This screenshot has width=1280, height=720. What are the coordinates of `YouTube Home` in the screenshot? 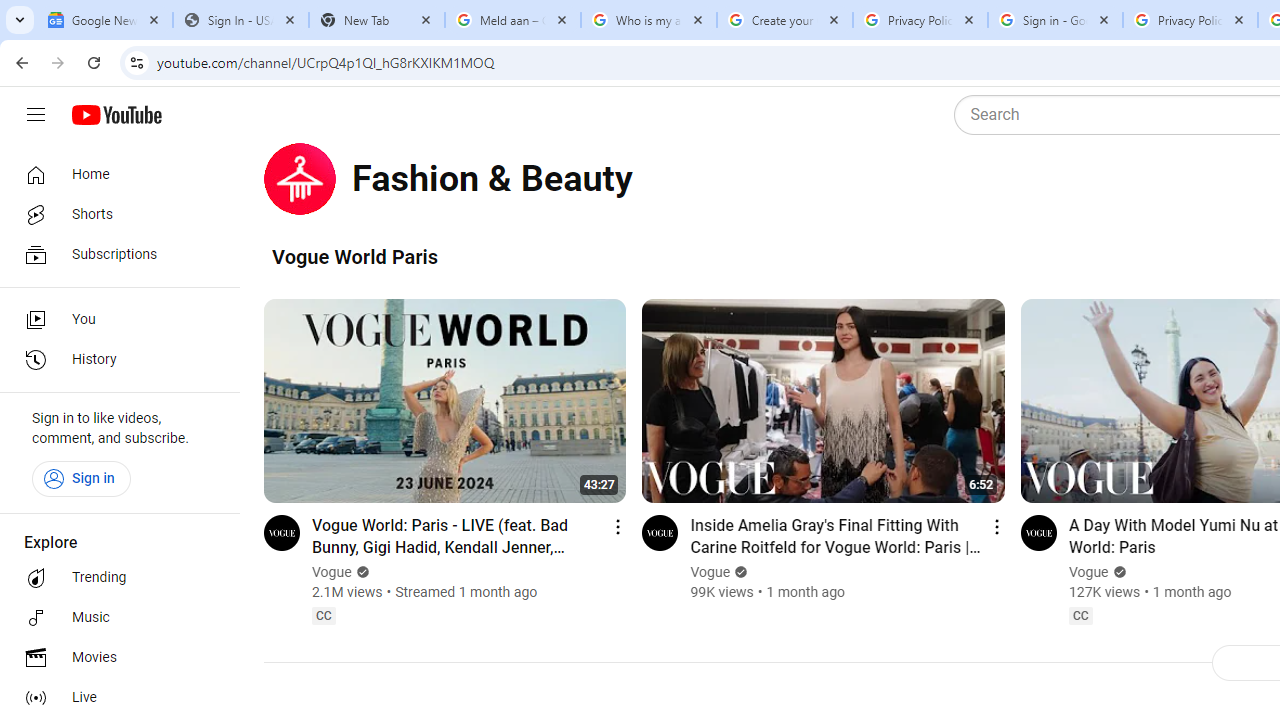 It's located at (116, 115).